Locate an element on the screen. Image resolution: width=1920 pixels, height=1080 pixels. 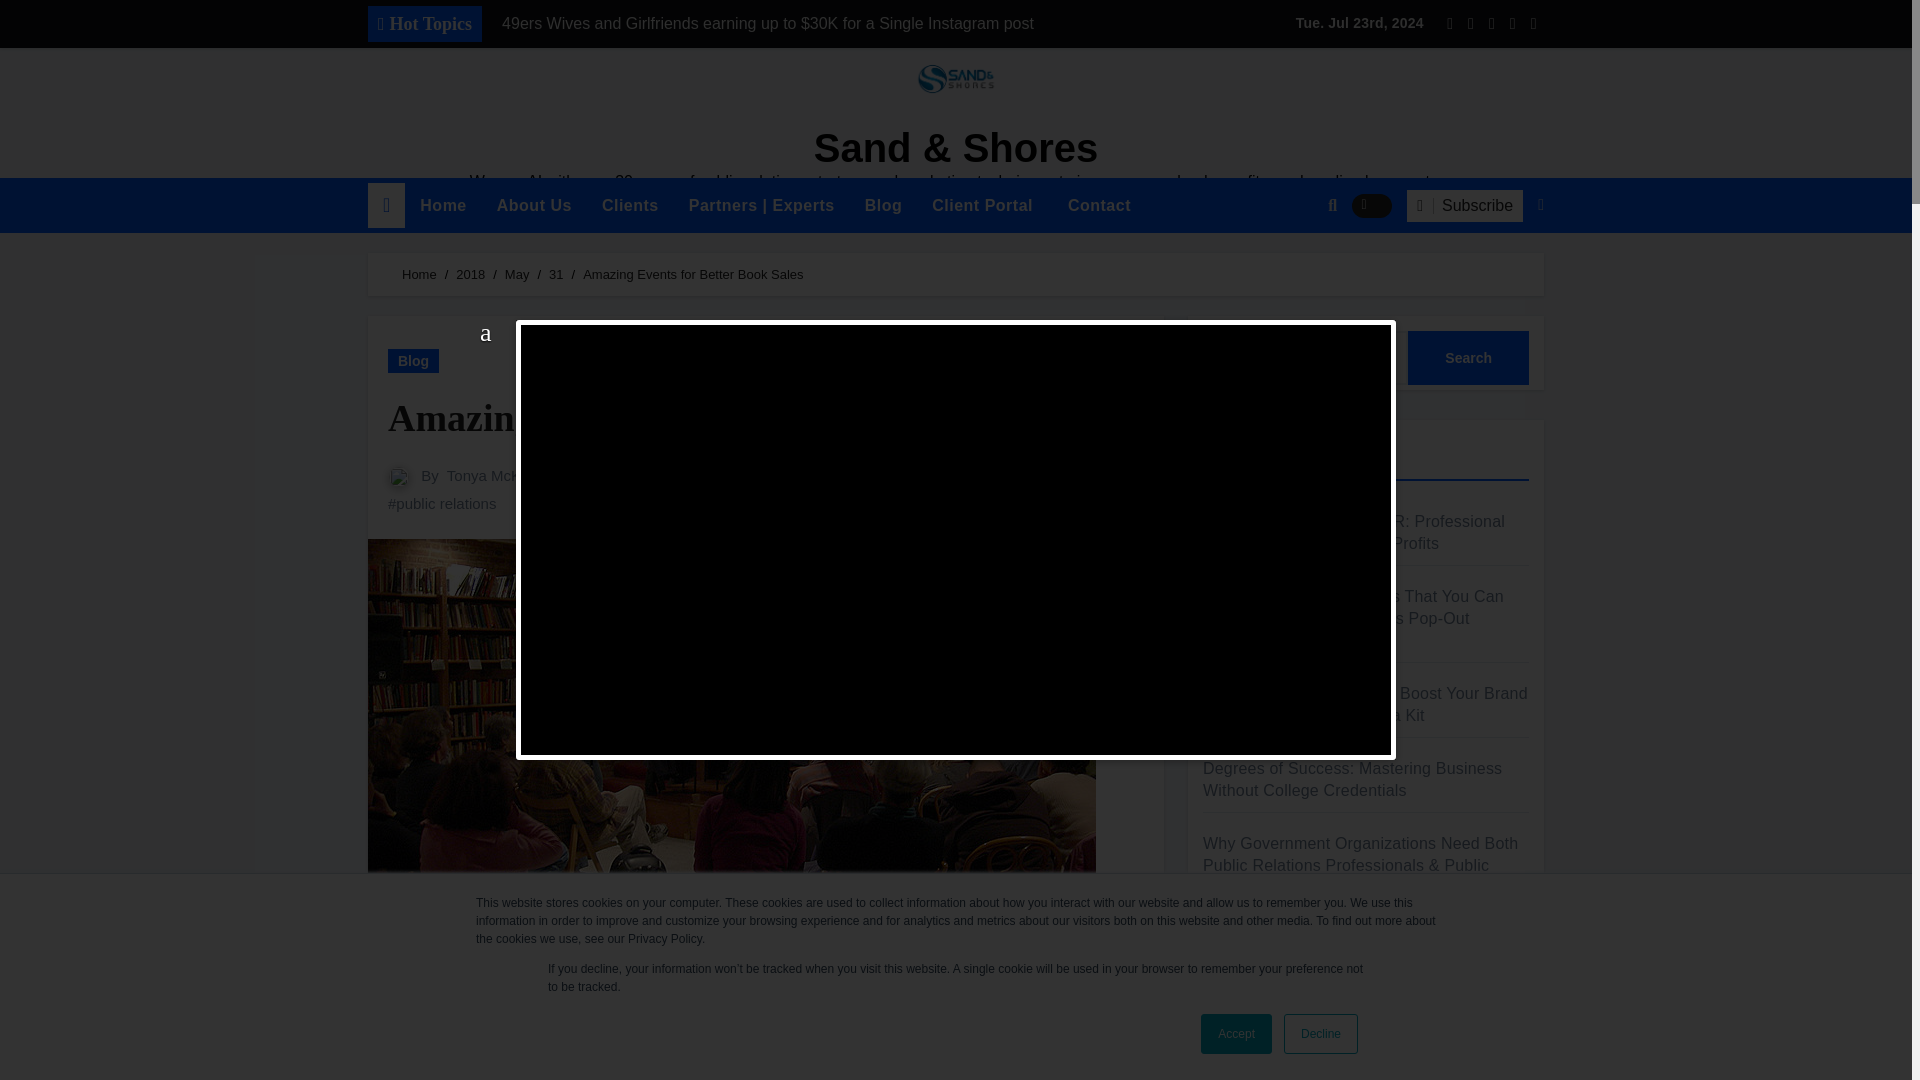
Accept is located at coordinates (1236, 1034).